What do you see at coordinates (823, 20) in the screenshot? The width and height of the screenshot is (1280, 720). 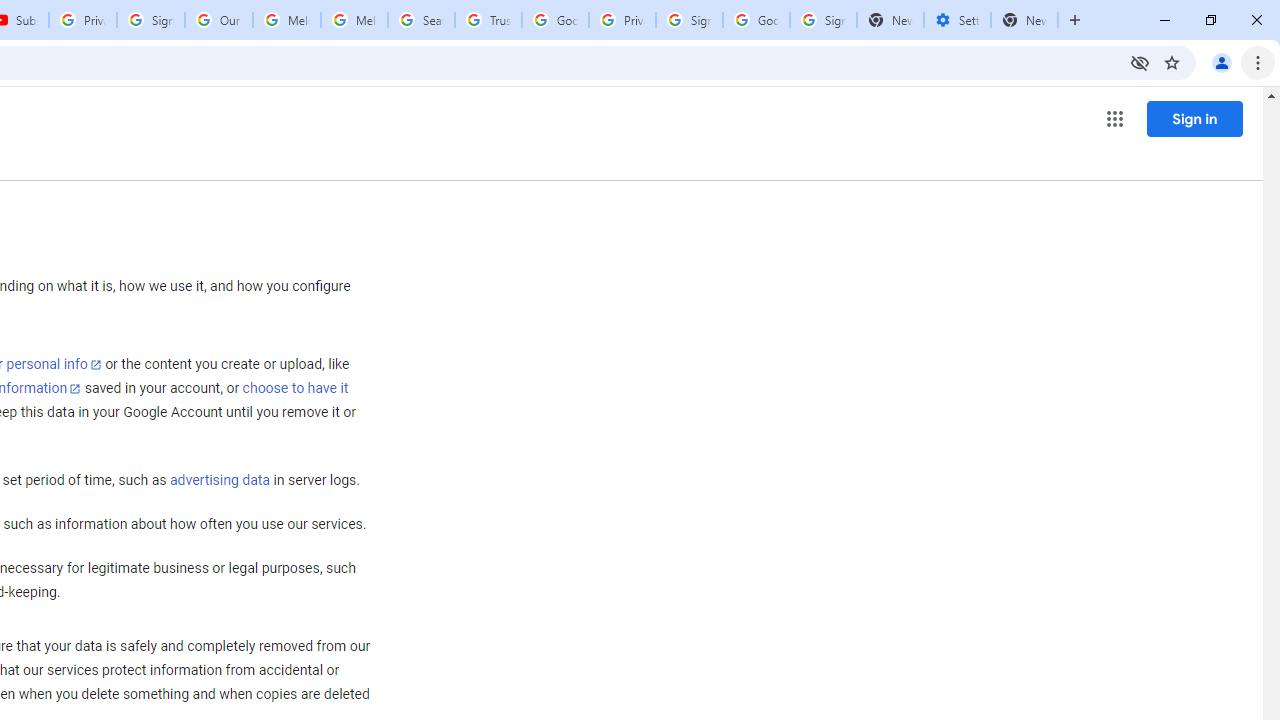 I see `Sign in - Google Accounts` at bounding box center [823, 20].